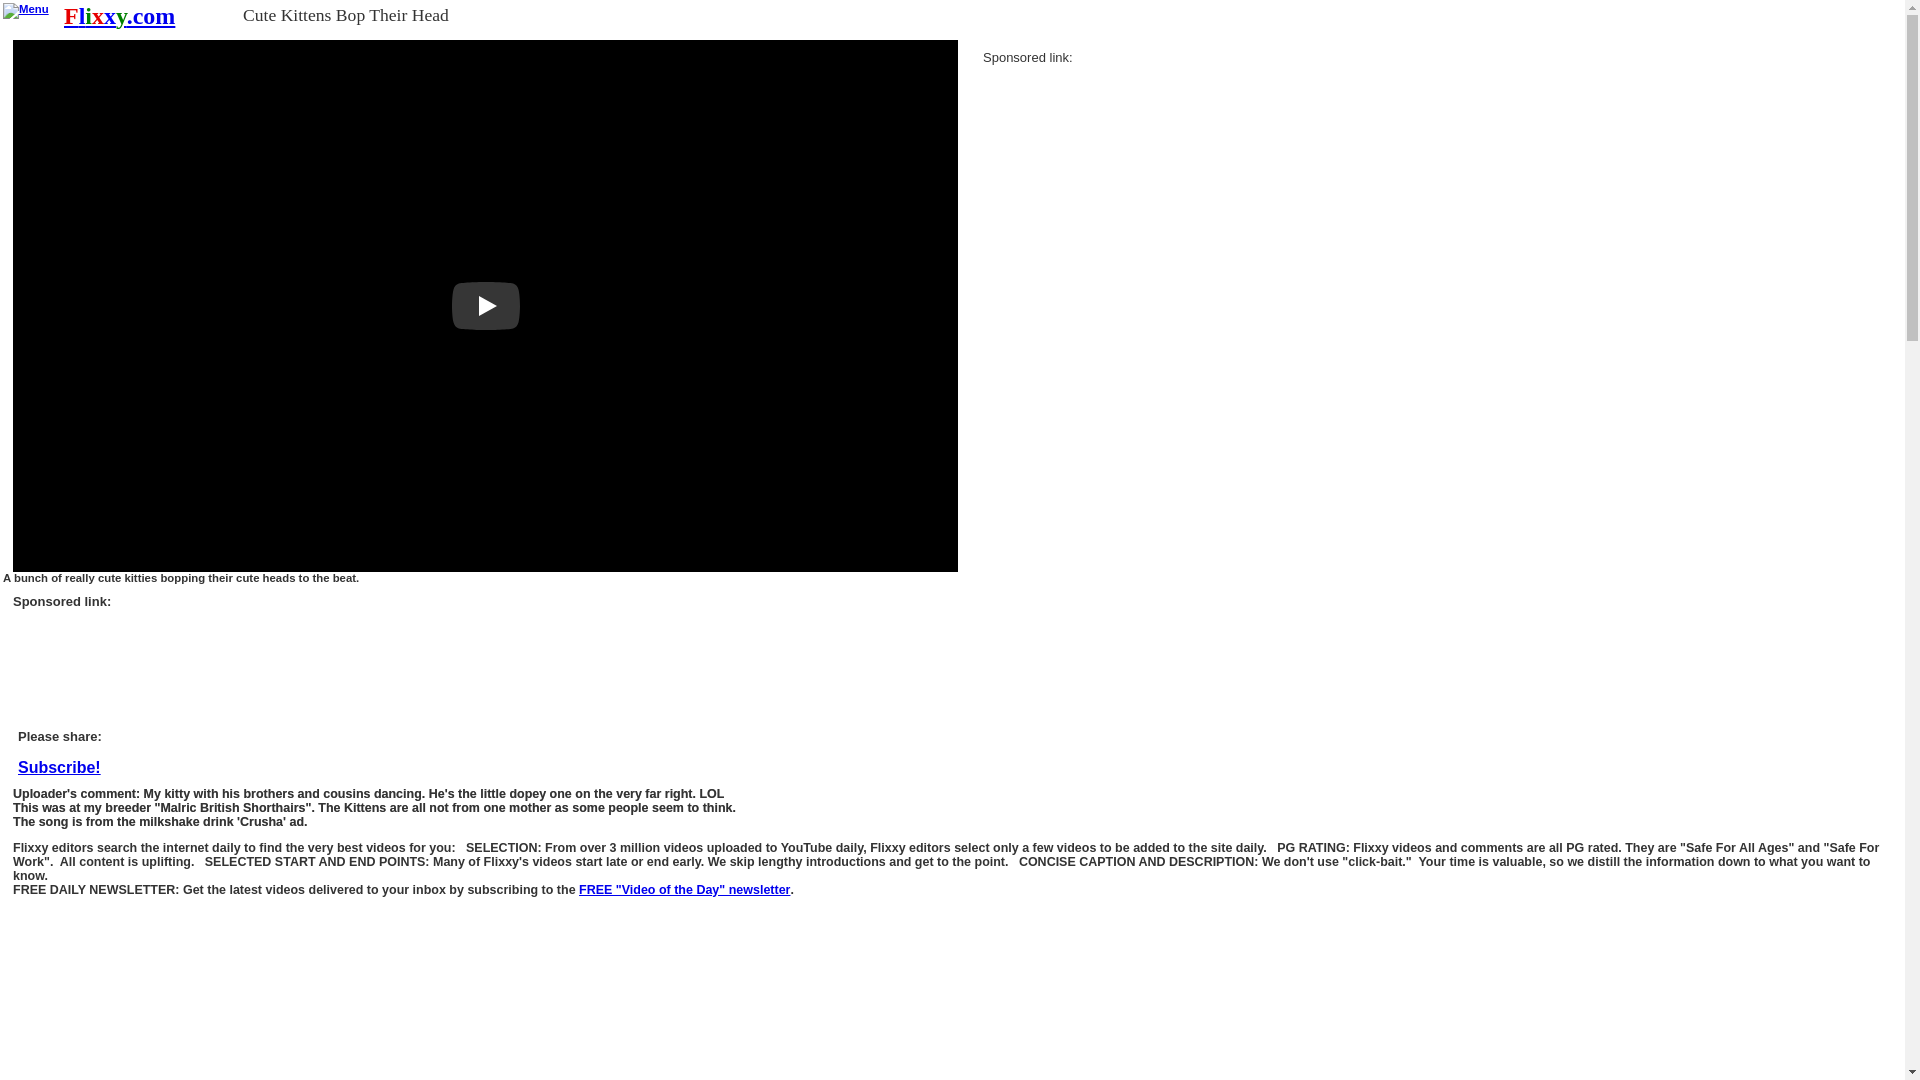 The width and height of the screenshot is (1920, 1080). Describe the element at coordinates (59, 768) in the screenshot. I see `FREE Newsletter` at that location.